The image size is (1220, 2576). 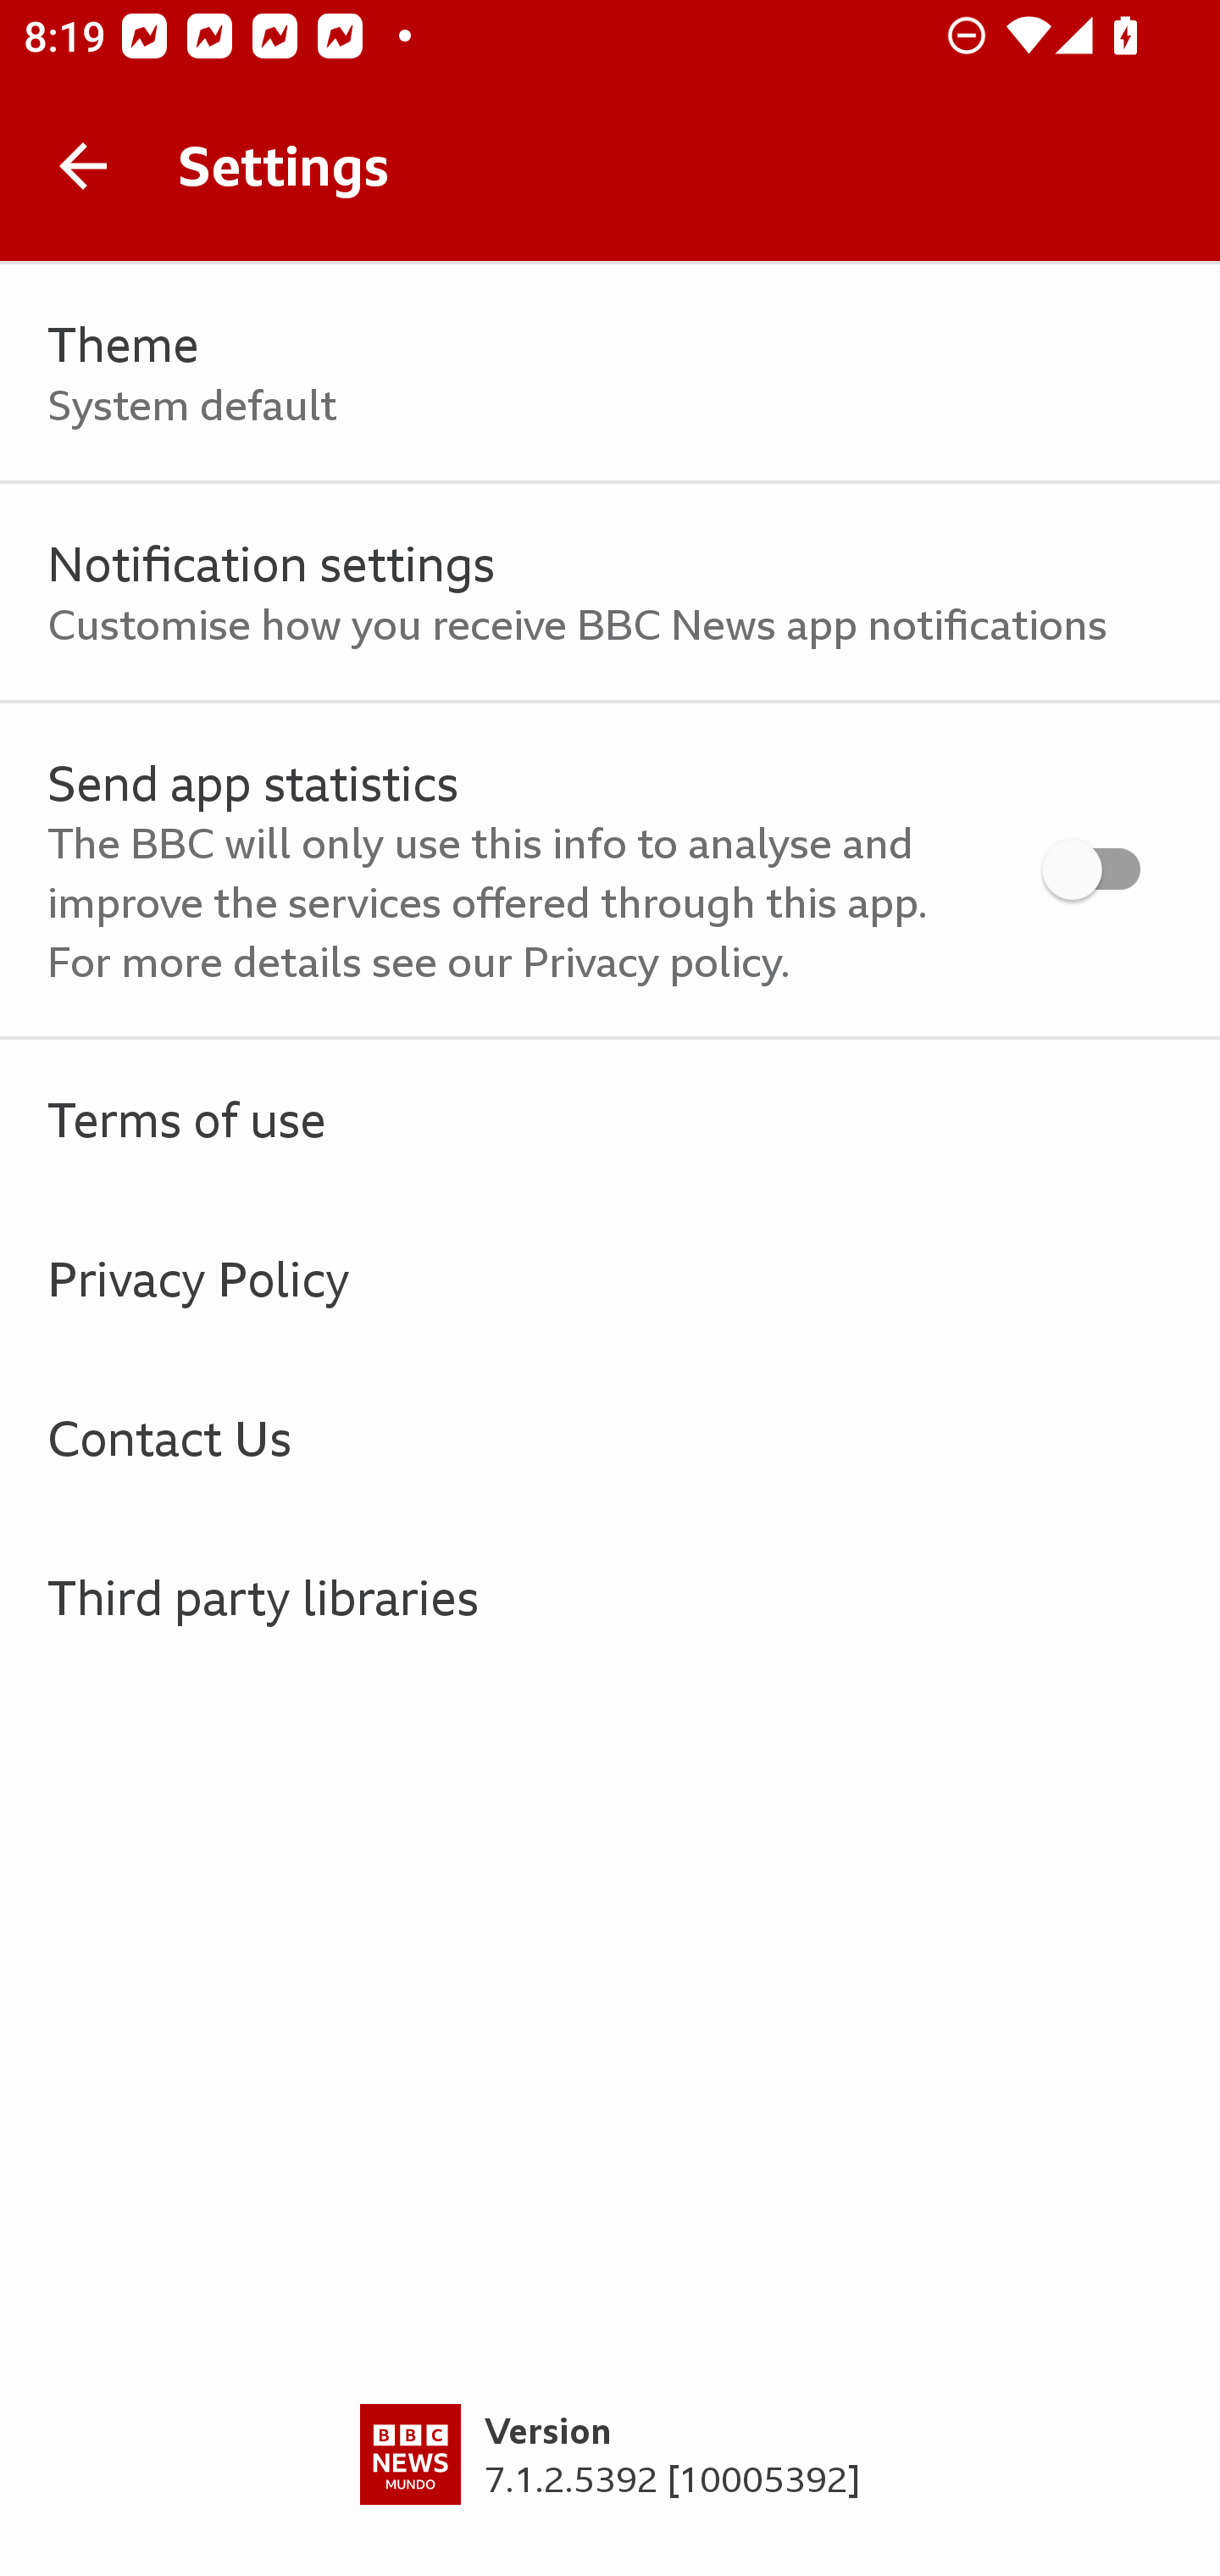 What do you see at coordinates (610, 2490) in the screenshot?
I see `Version 7.1.2.5392 [10005392]` at bounding box center [610, 2490].